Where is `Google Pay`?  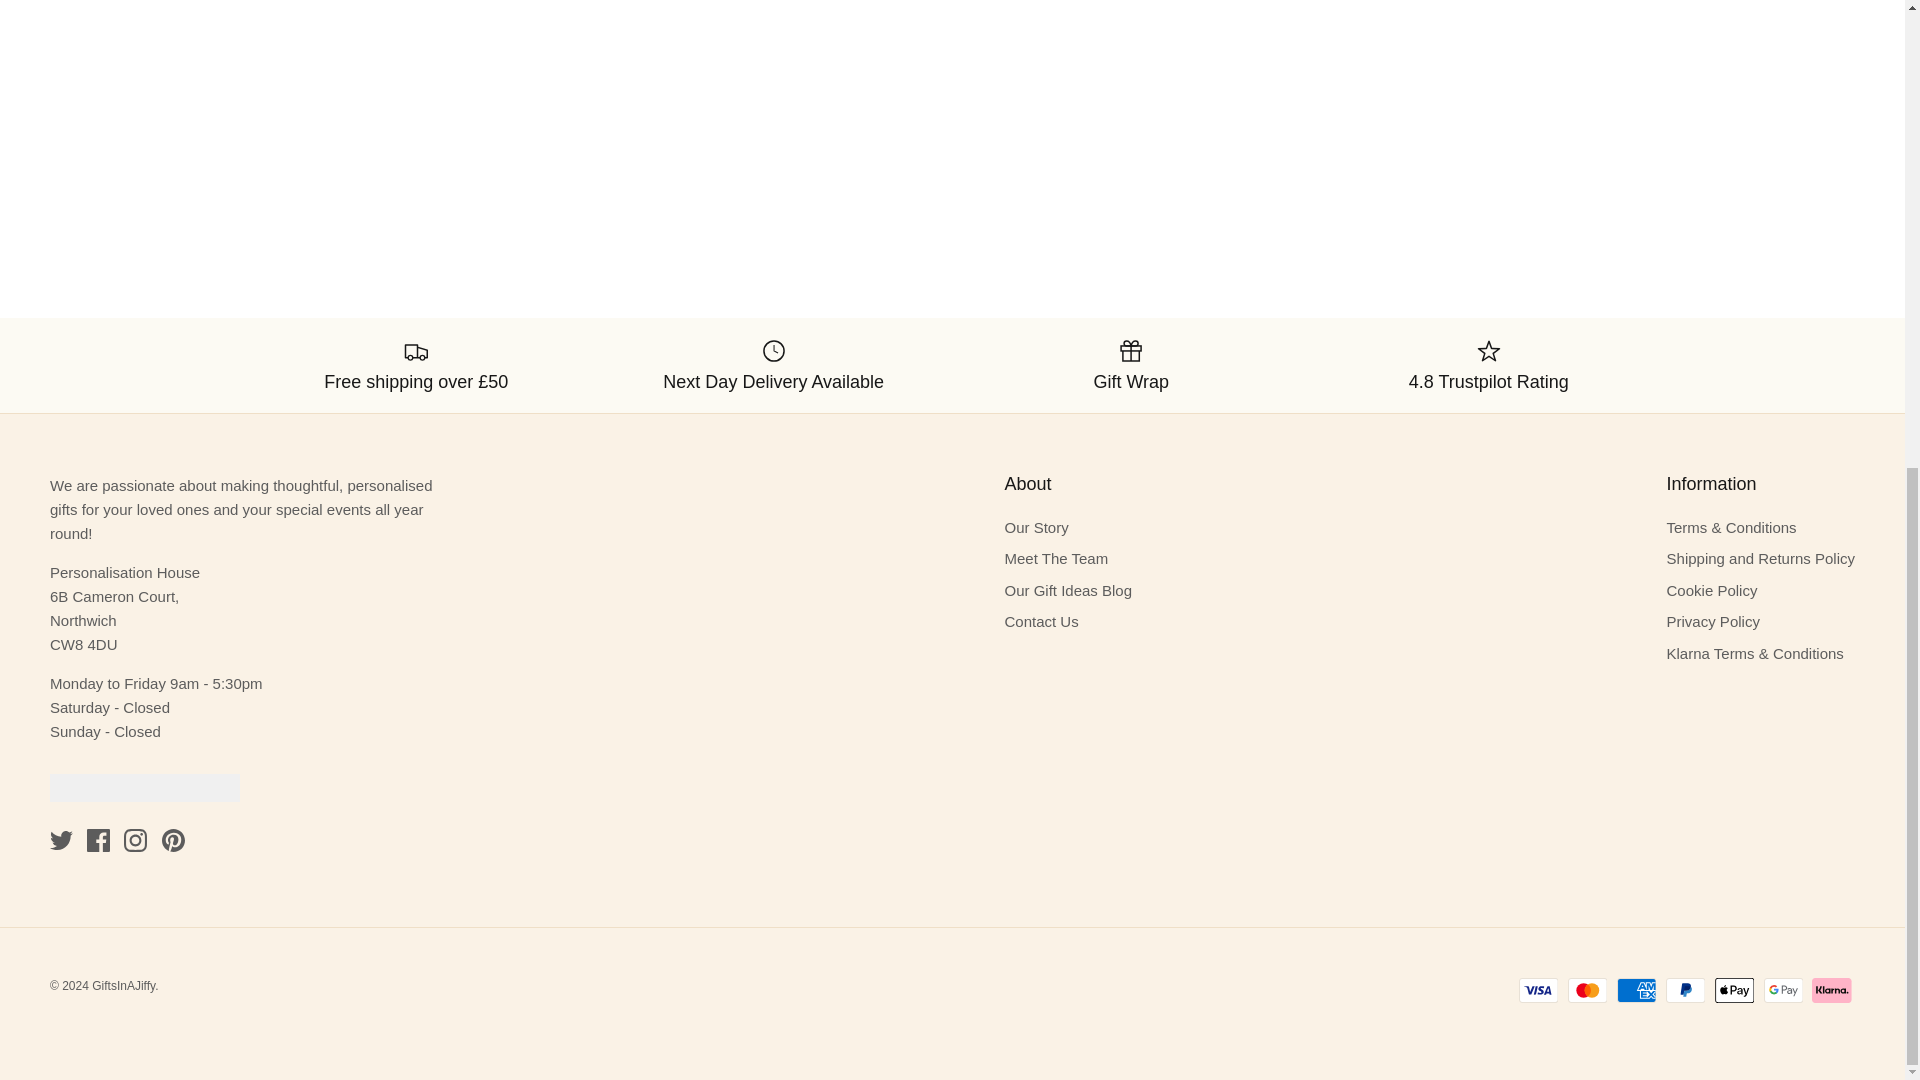 Google Pay is located at coordinates (1783, 990).